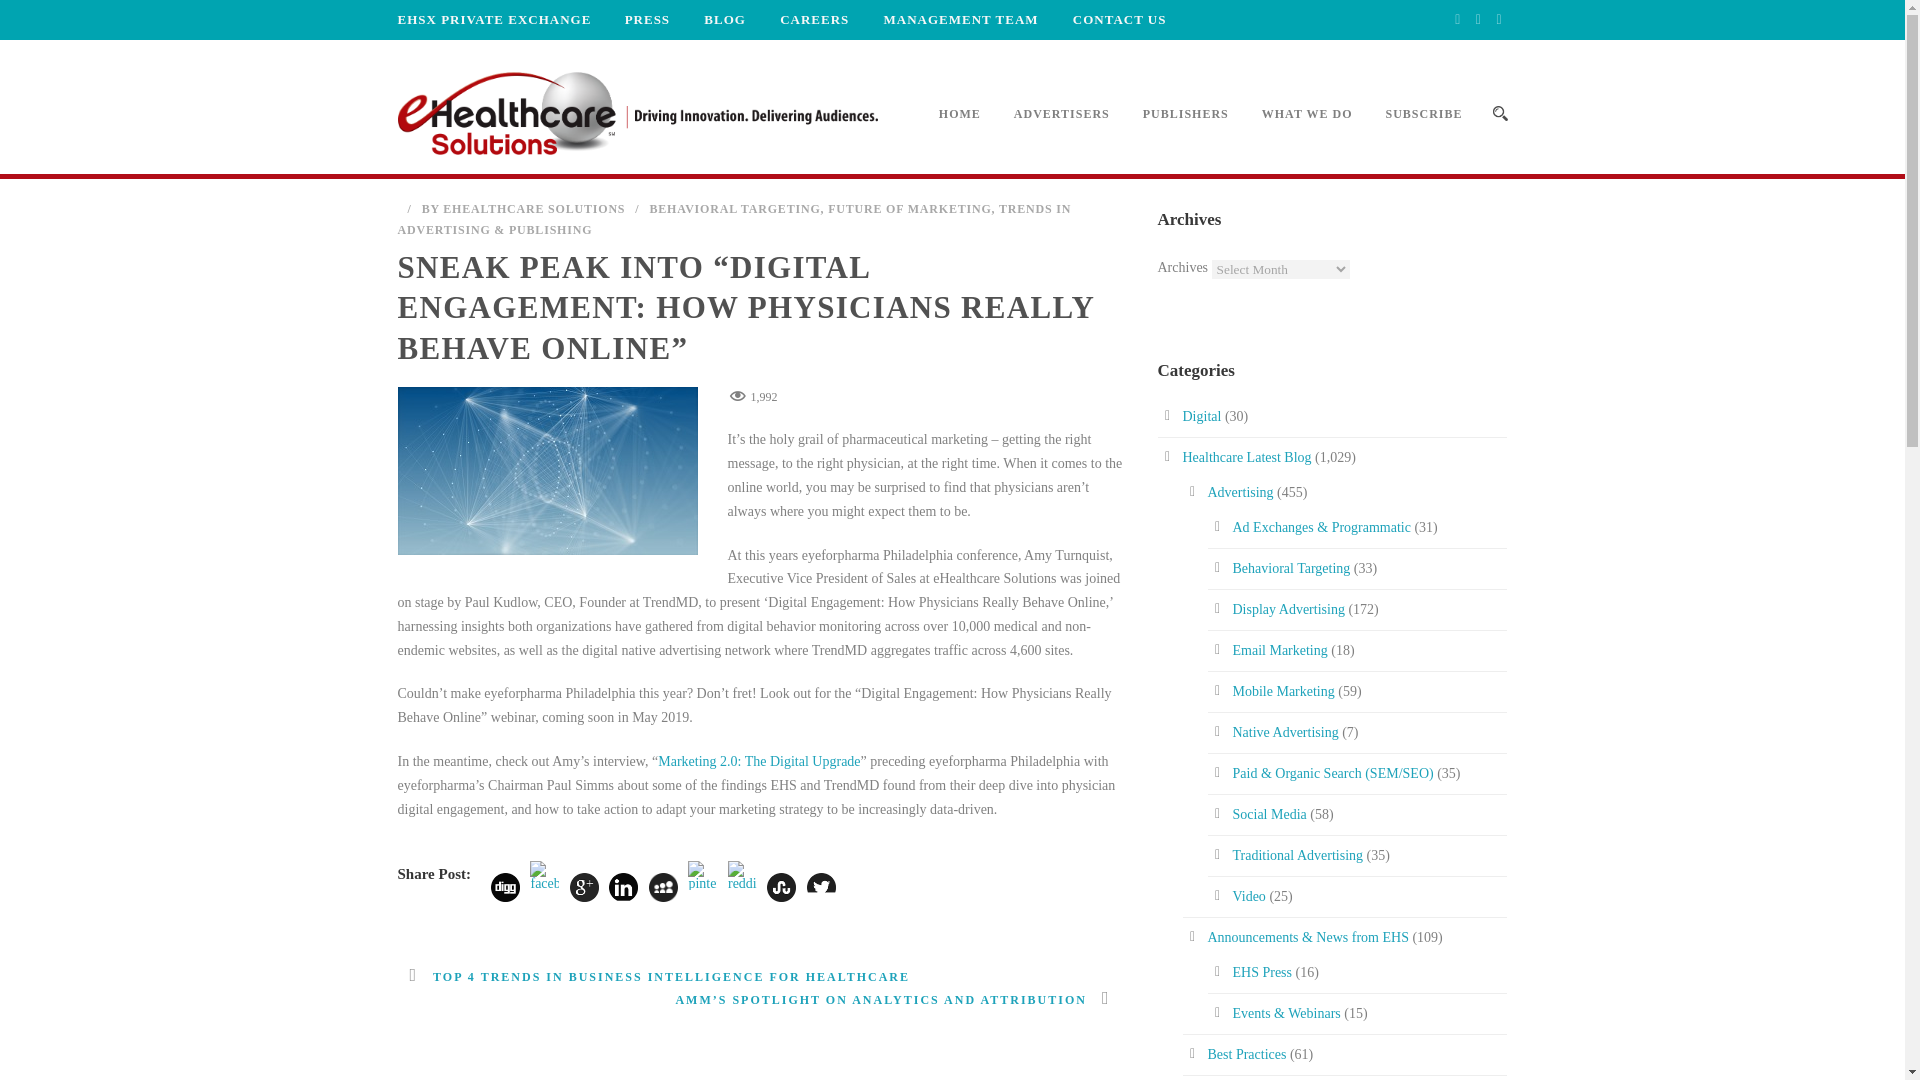 Image resolution: width=1920 pixels, height=1080 pixels. Describe the element at coordinates (534, 208) in the screenshot. I see `EHEALTHCARE SOLUTIONS` at that location.